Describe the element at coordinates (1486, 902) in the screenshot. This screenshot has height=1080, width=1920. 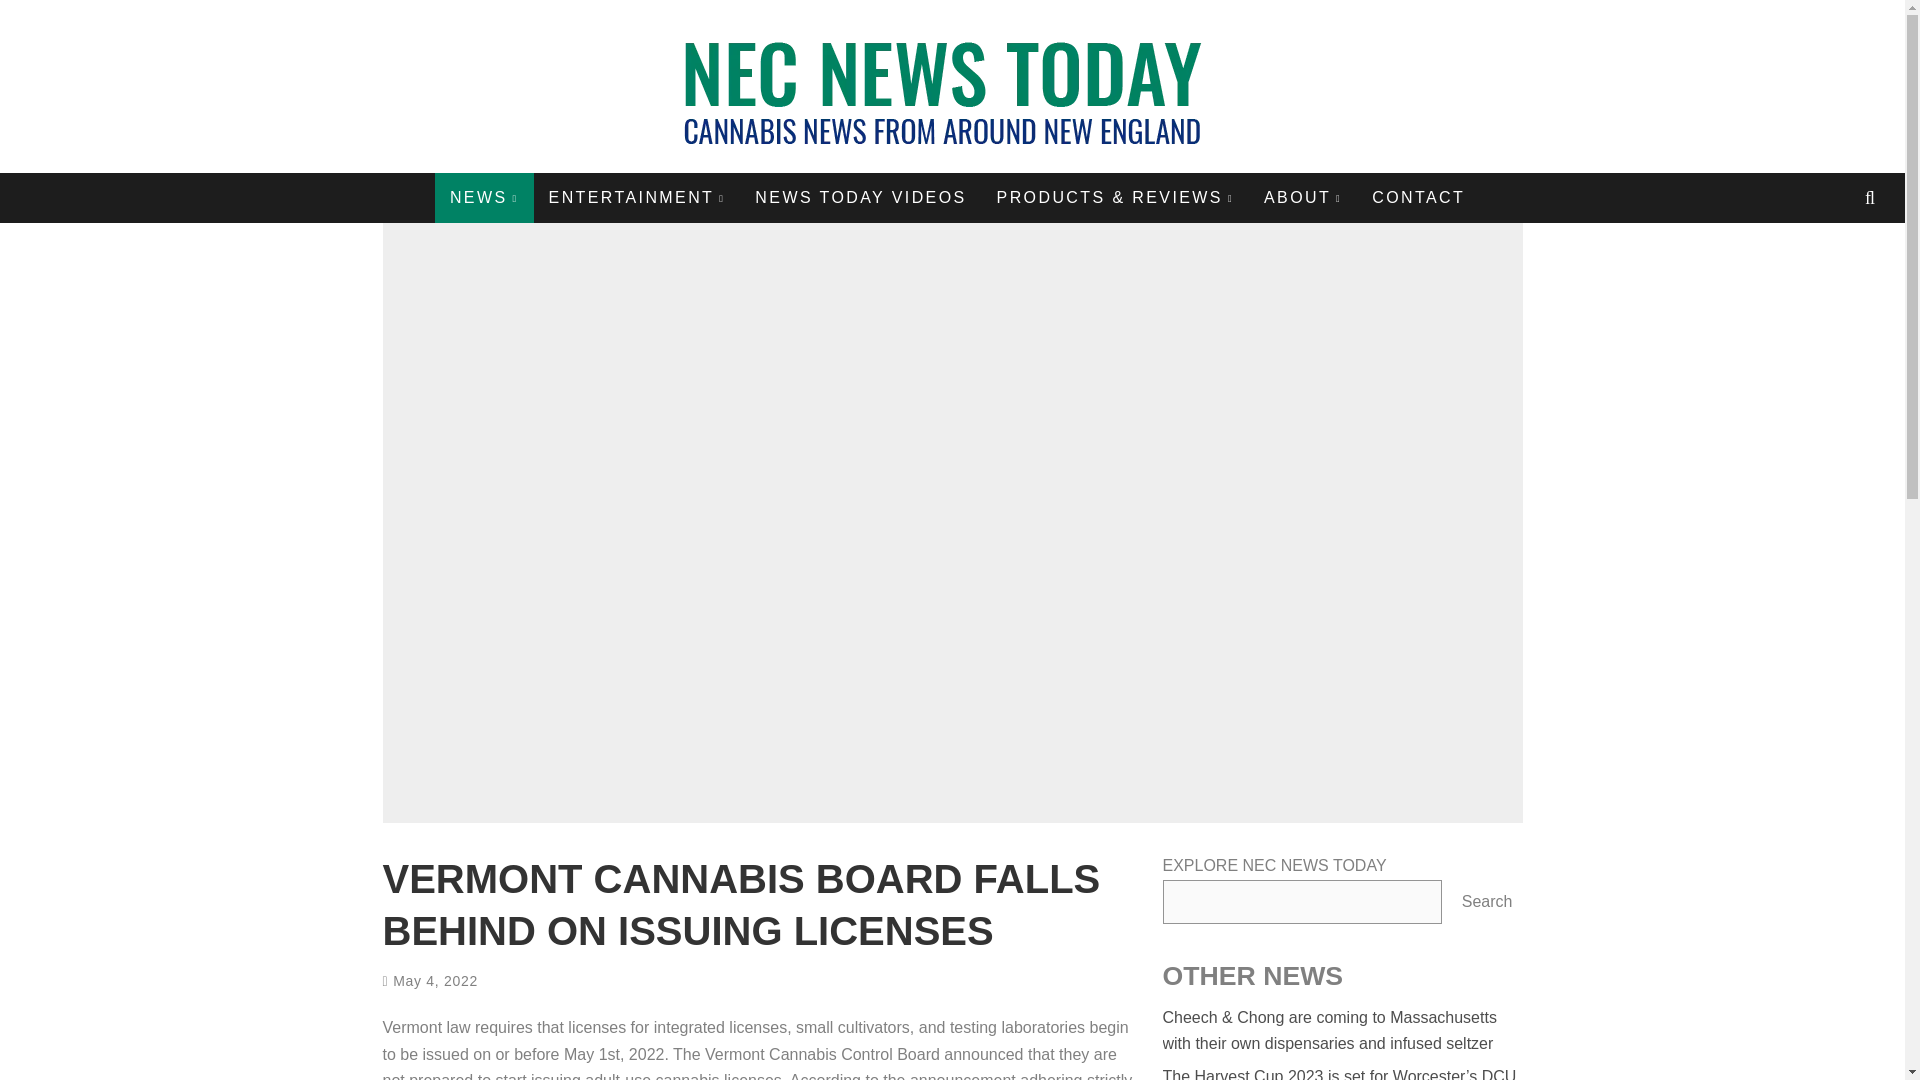
I see `Search` at that location.